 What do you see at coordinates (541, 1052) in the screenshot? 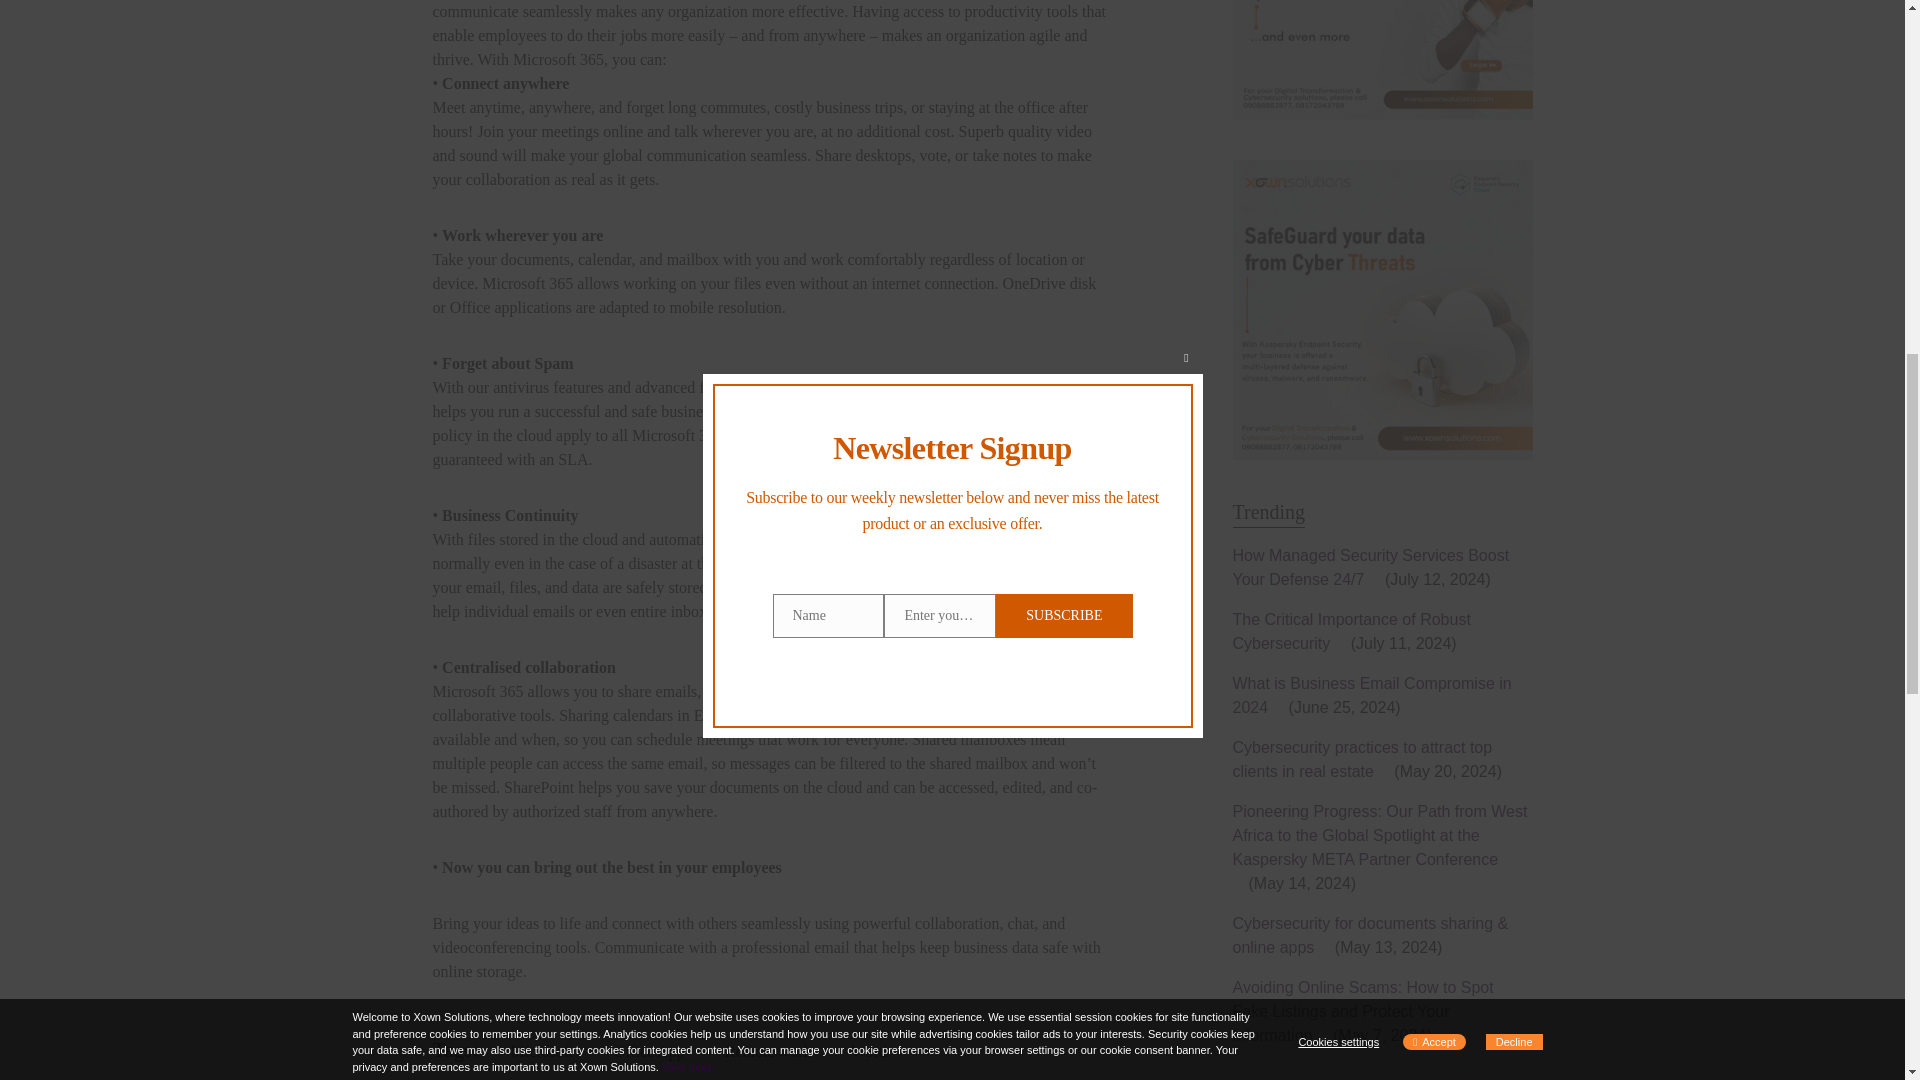
I see `Microsoft` at bounding box center [541, 1052].